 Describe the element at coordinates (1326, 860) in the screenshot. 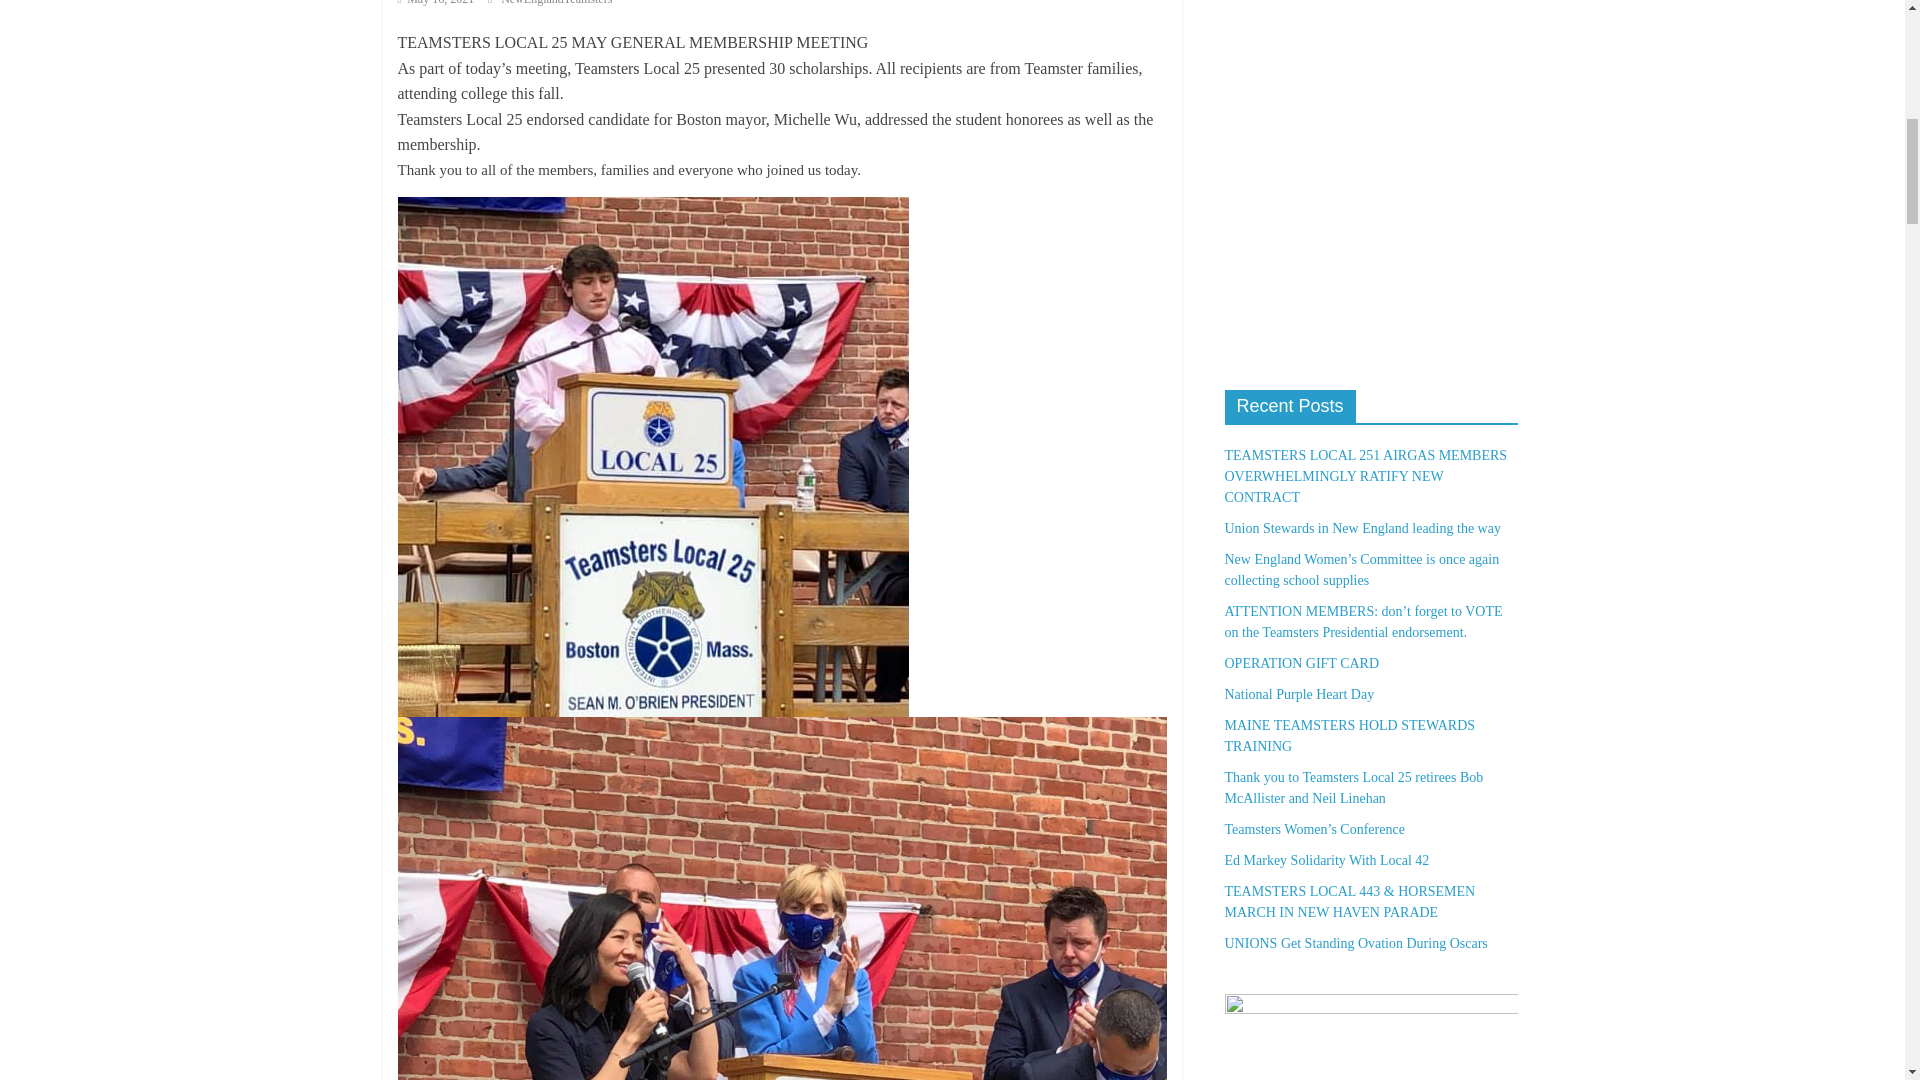

I see `Ed Markey Solidarity With Local 42` at that location.